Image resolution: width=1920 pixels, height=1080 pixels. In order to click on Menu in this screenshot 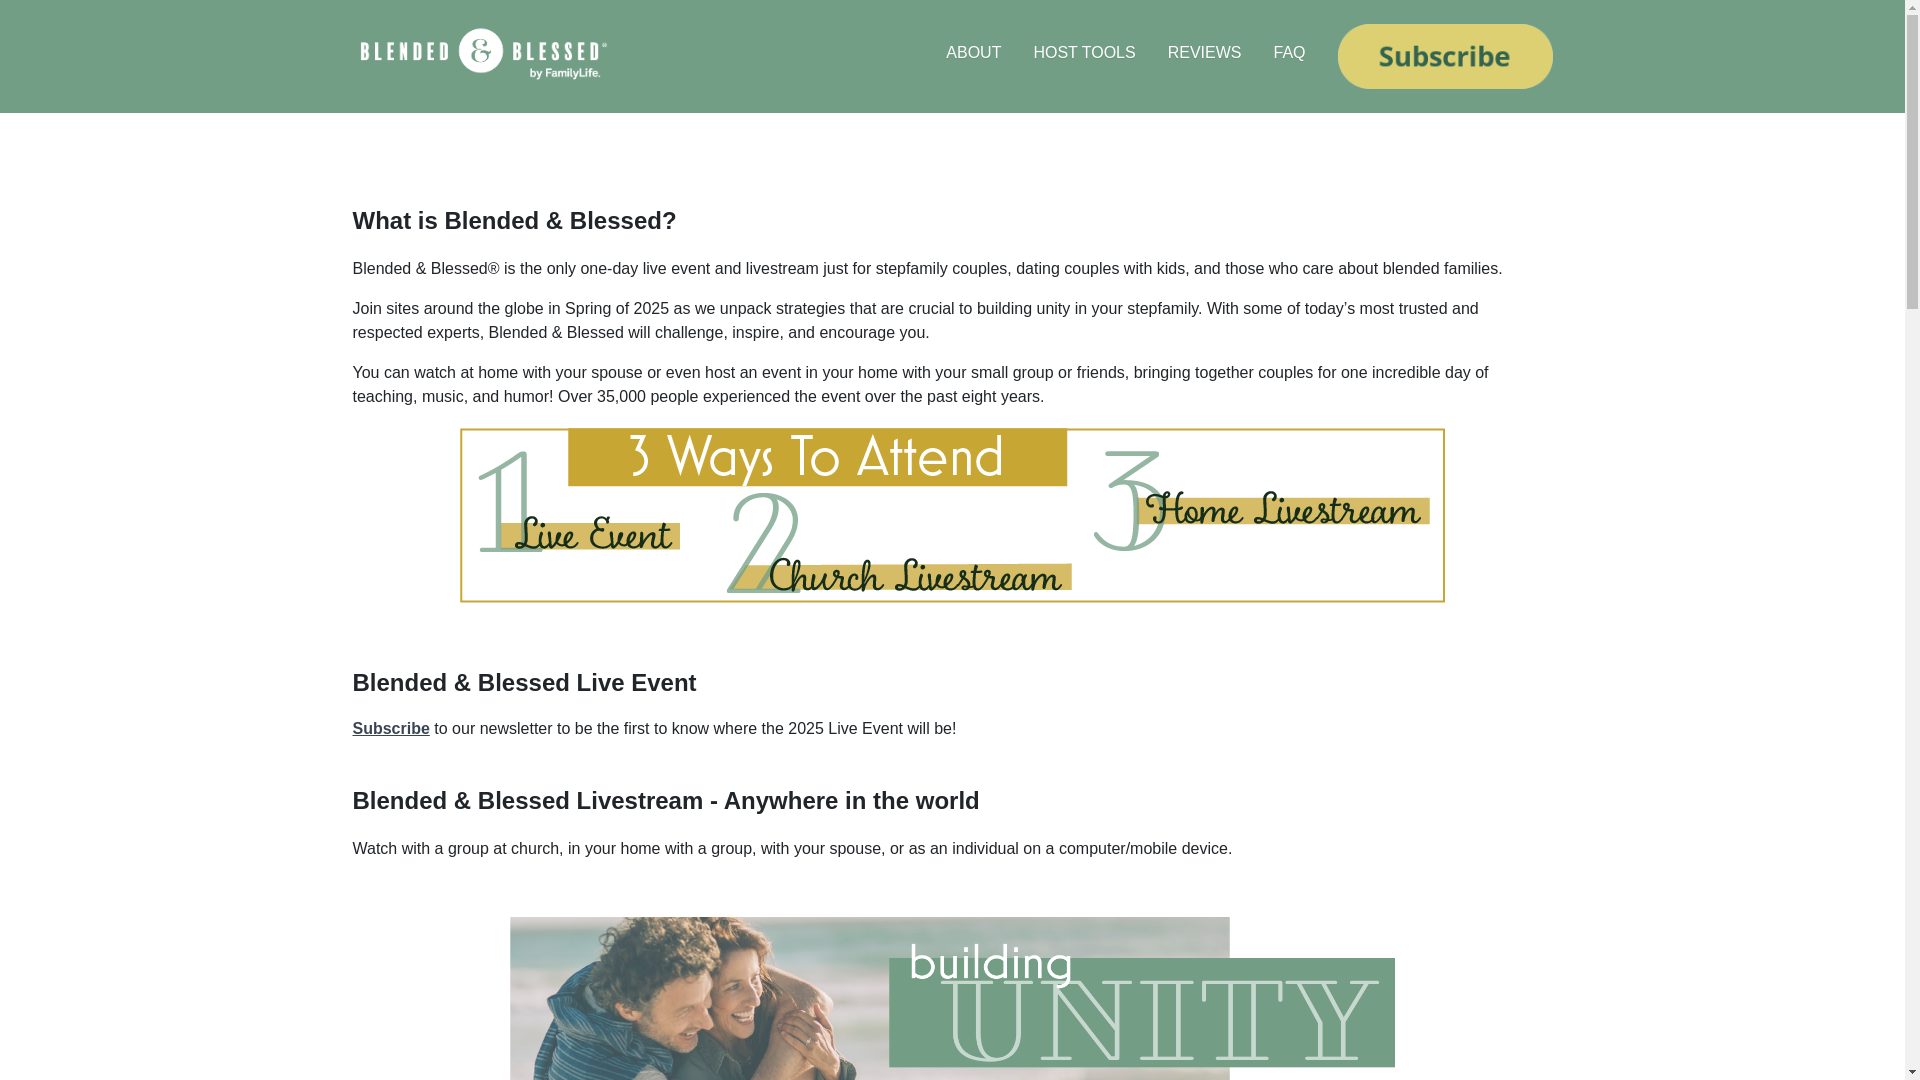, I will do `click(220, 24)`.